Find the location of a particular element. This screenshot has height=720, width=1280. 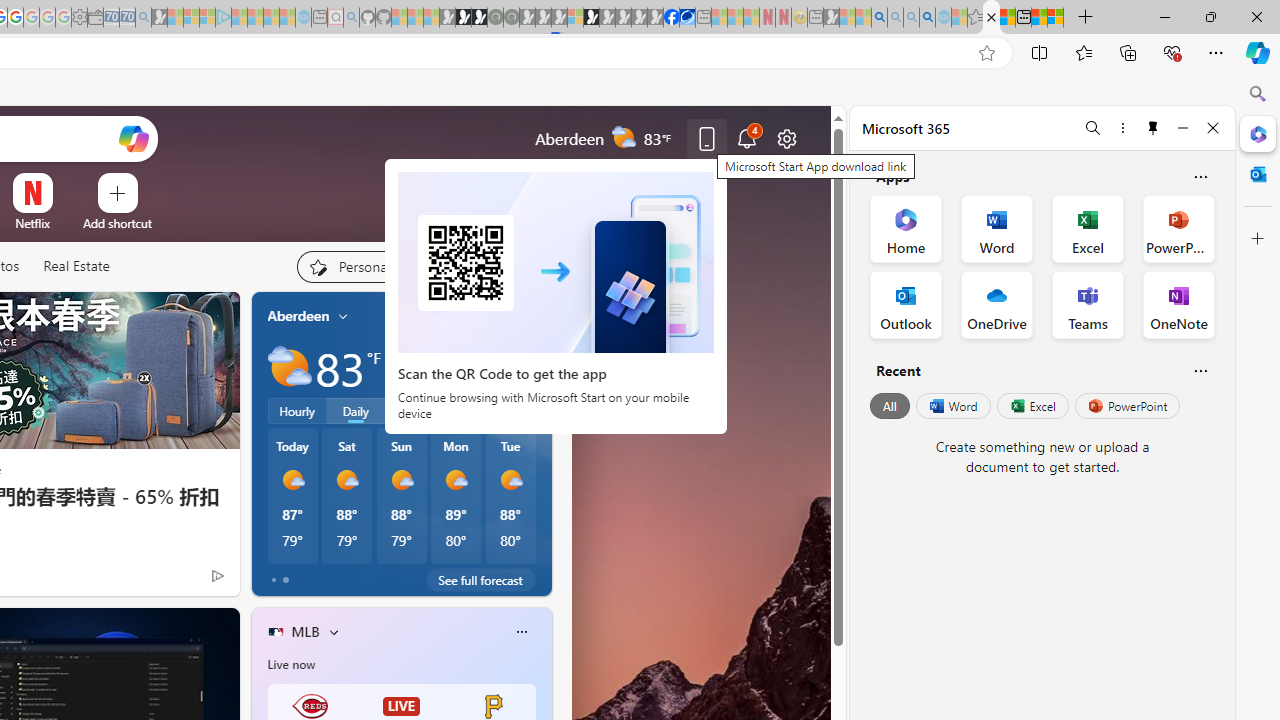

Page settings is located at coordinates (786, 138).